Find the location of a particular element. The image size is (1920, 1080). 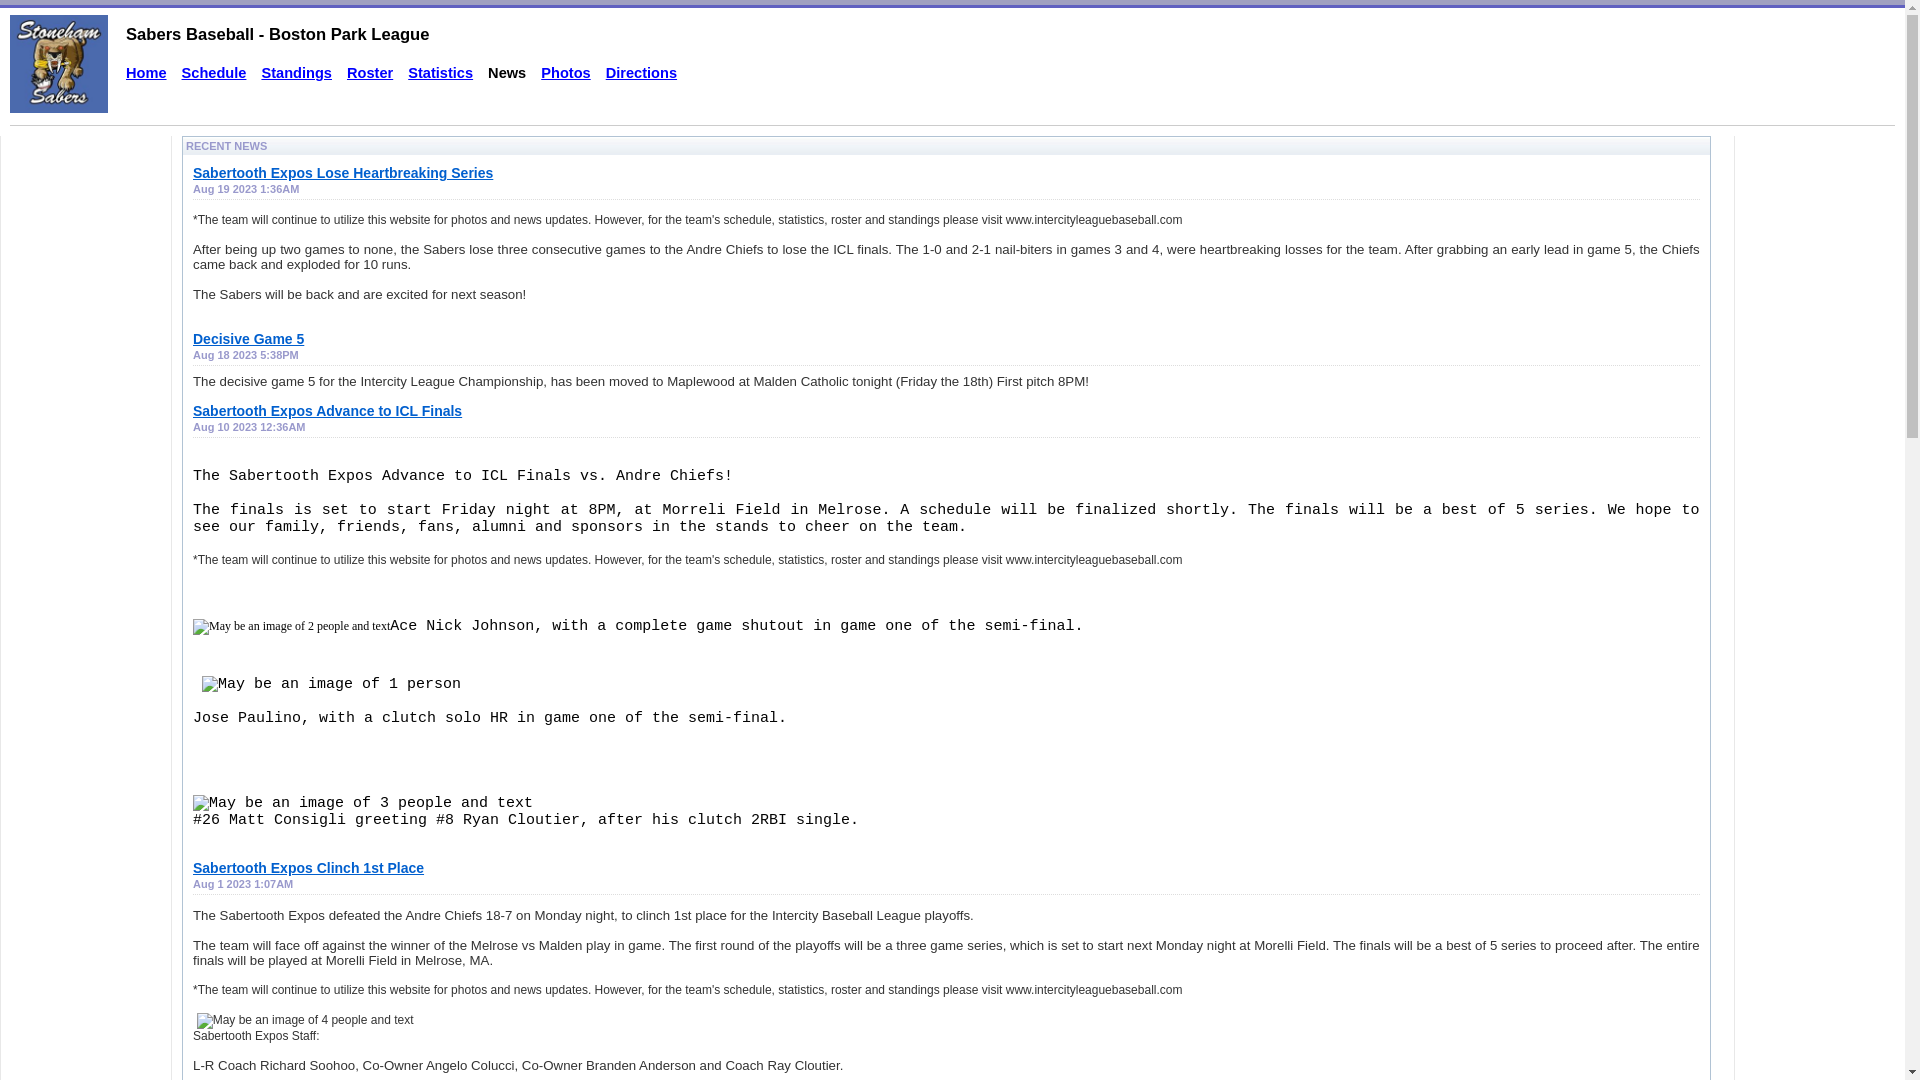

Schedule is located at coordinates (214, 73).